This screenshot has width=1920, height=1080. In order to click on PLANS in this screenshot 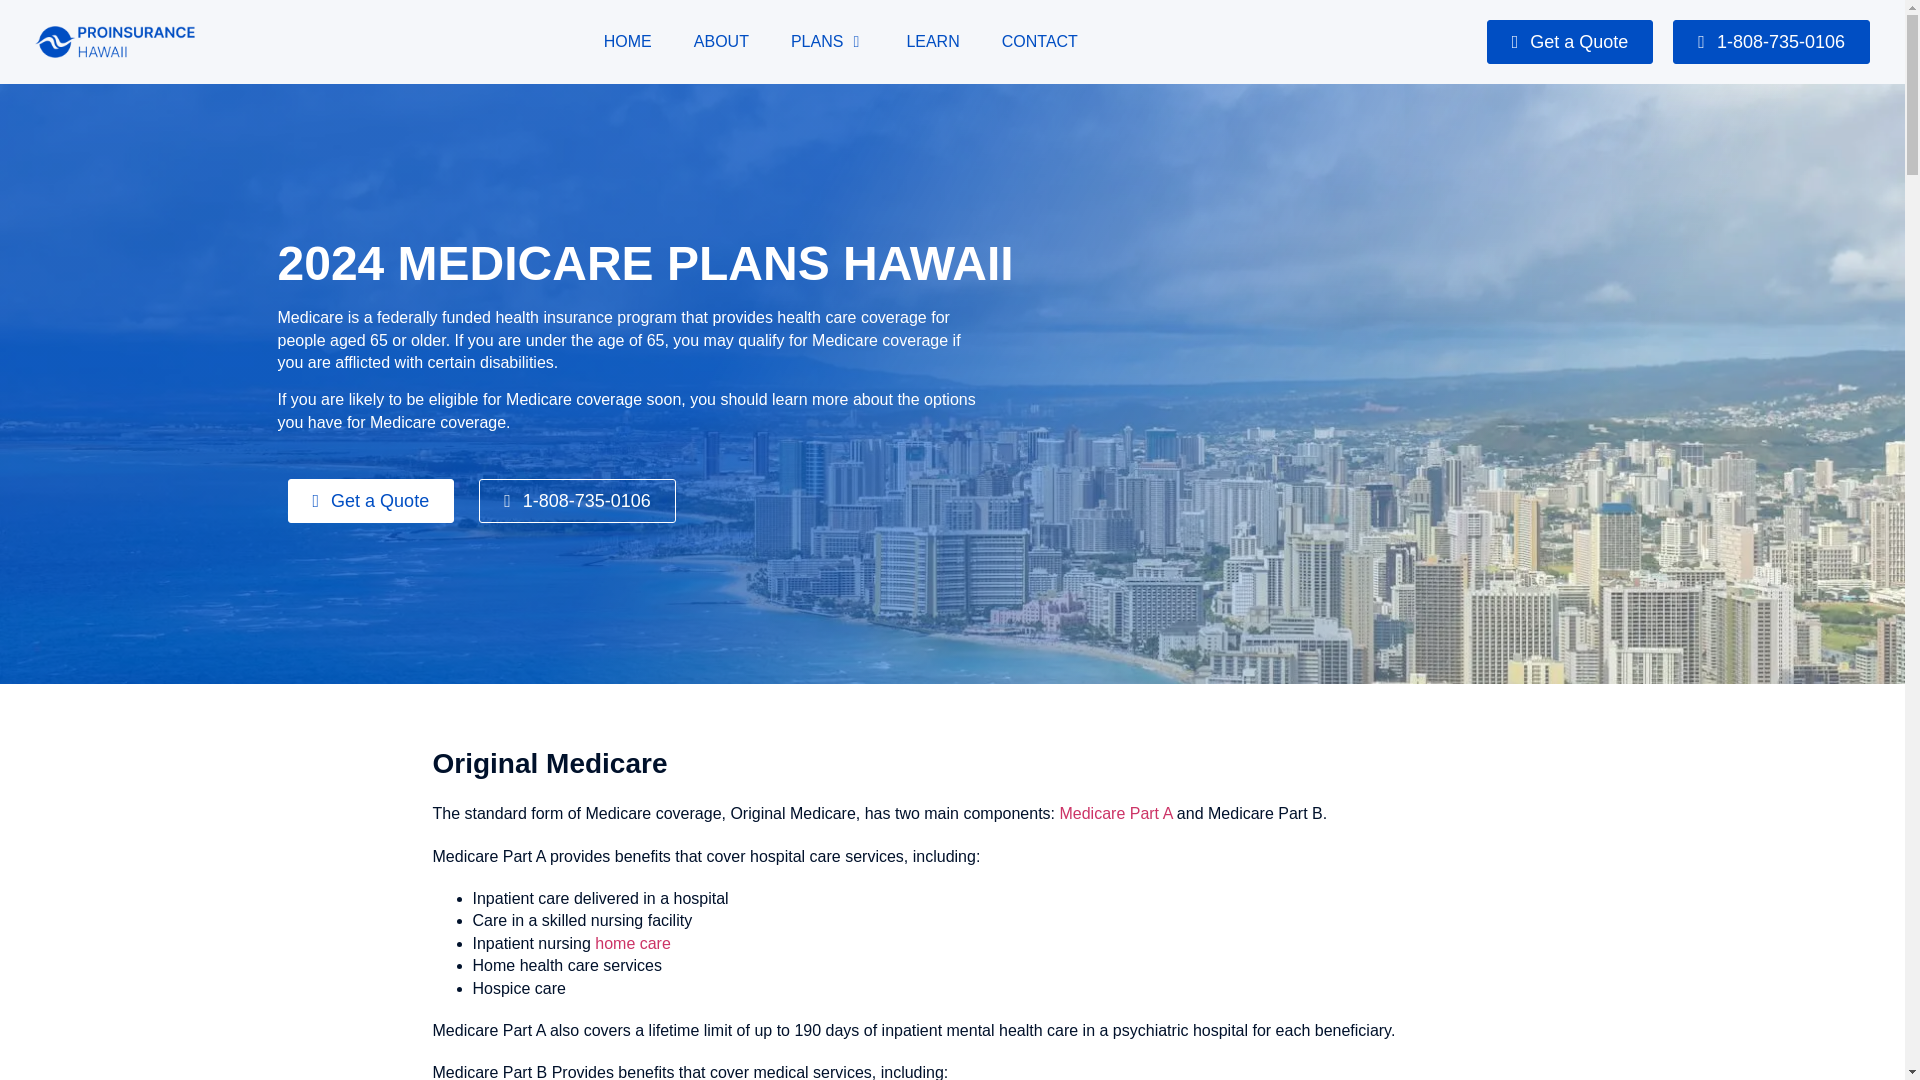, I will do `click(816, 42)`.